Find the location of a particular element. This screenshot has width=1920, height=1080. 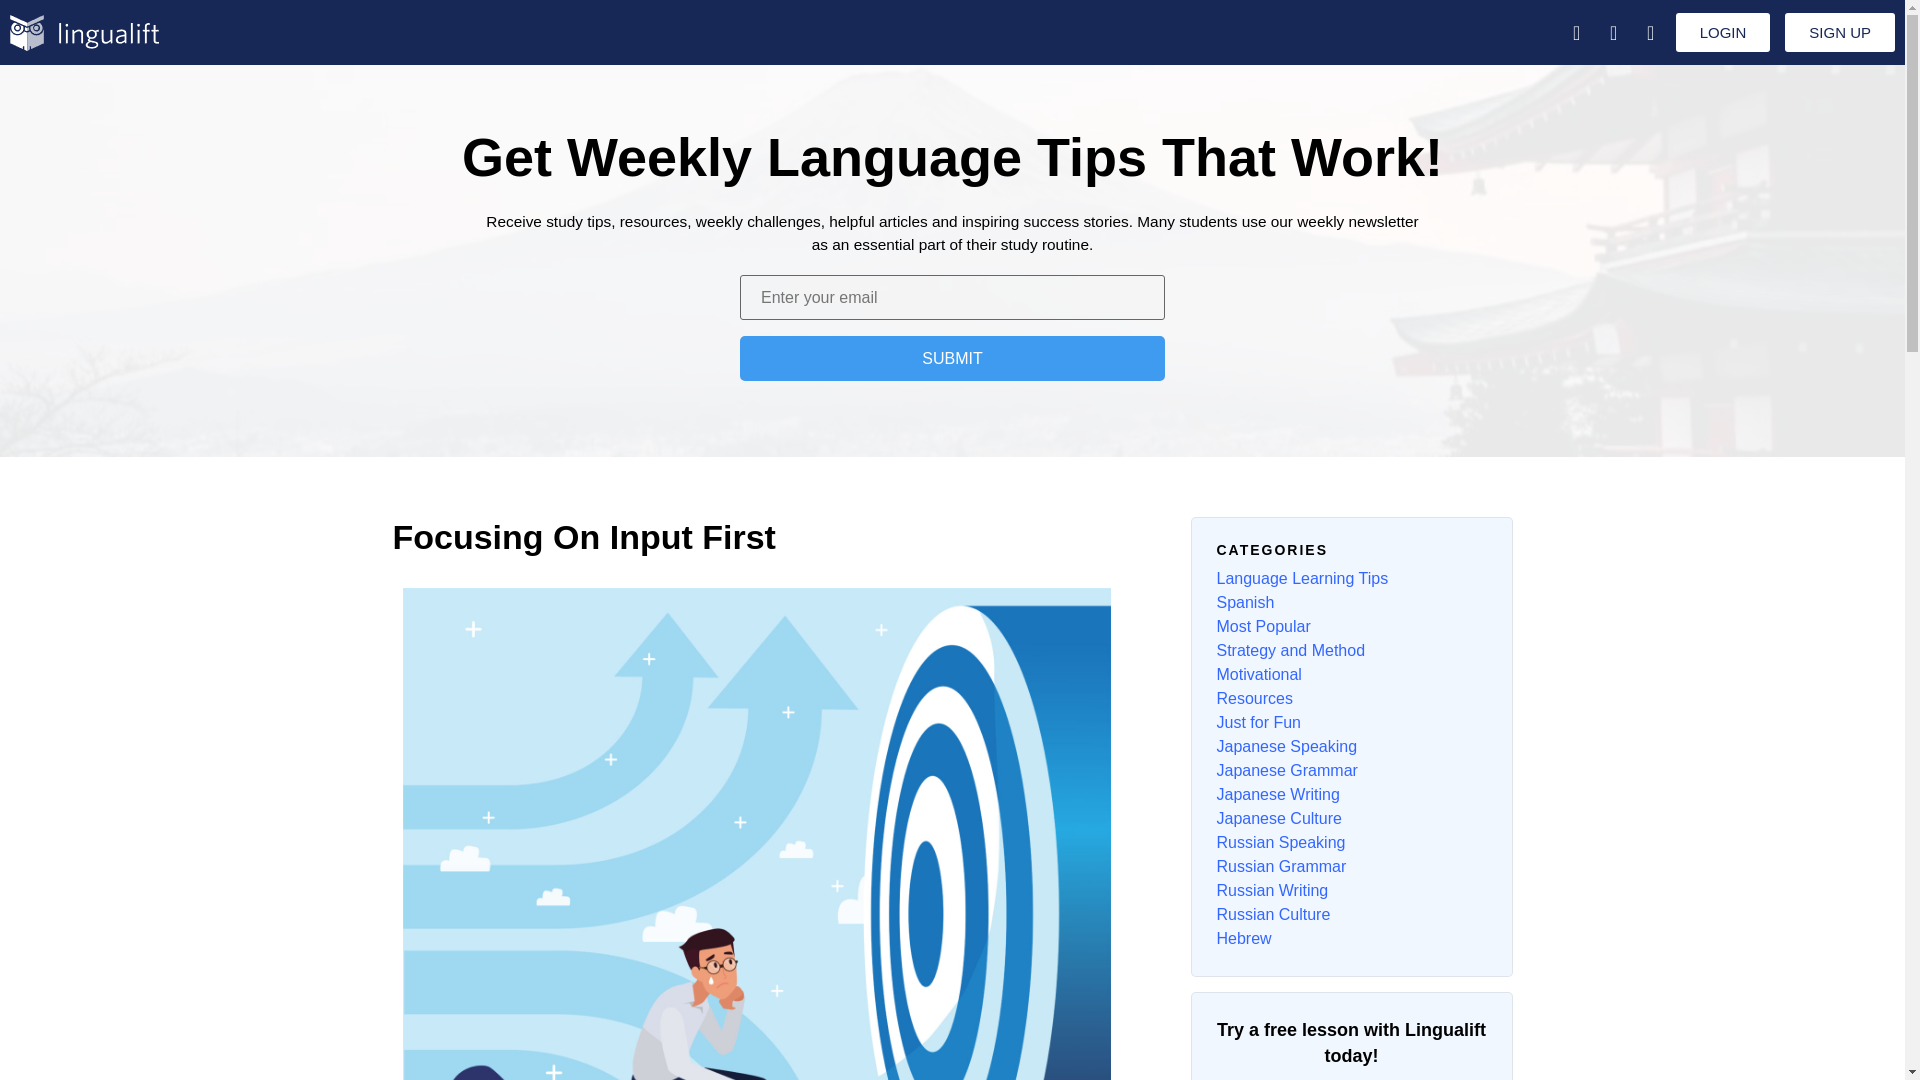

Russian Grammar is located at coordinates (1280, 866).